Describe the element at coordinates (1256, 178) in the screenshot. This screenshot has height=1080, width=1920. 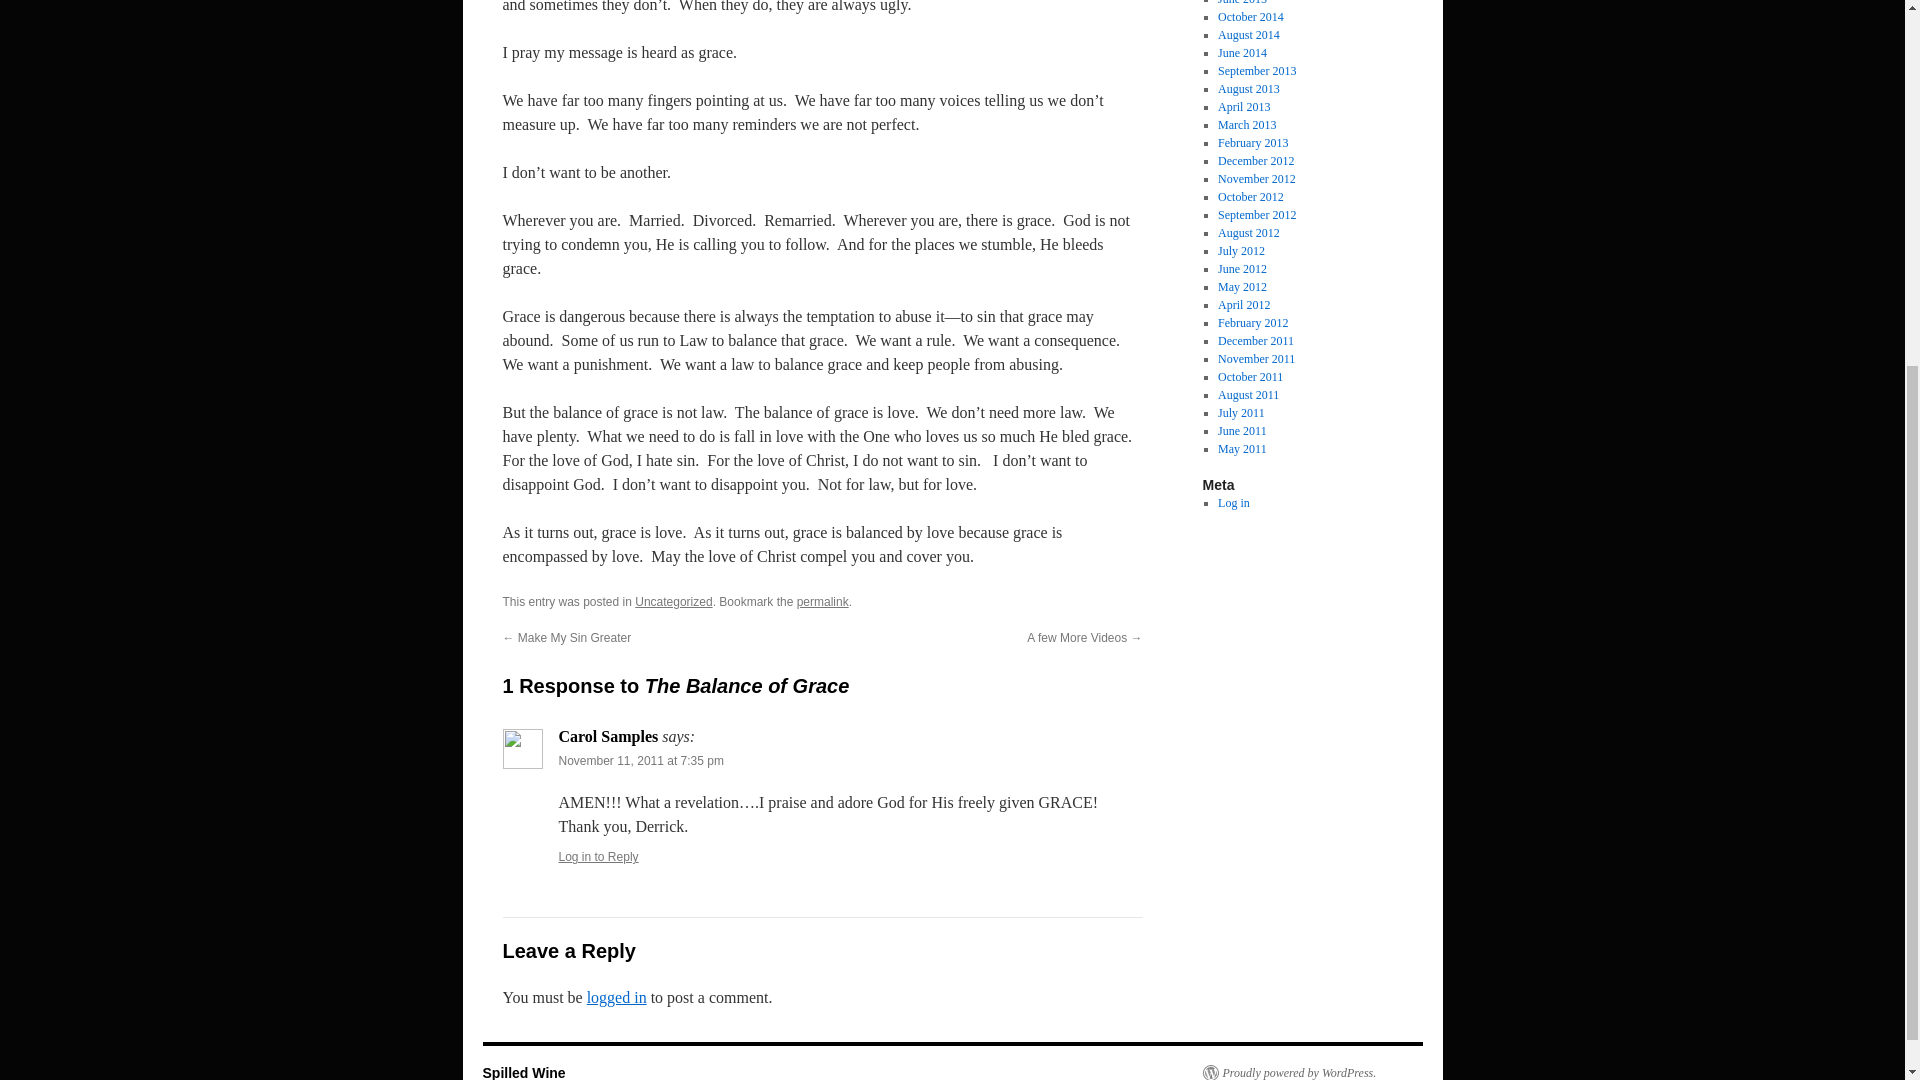
I see `November 2012` at that location.